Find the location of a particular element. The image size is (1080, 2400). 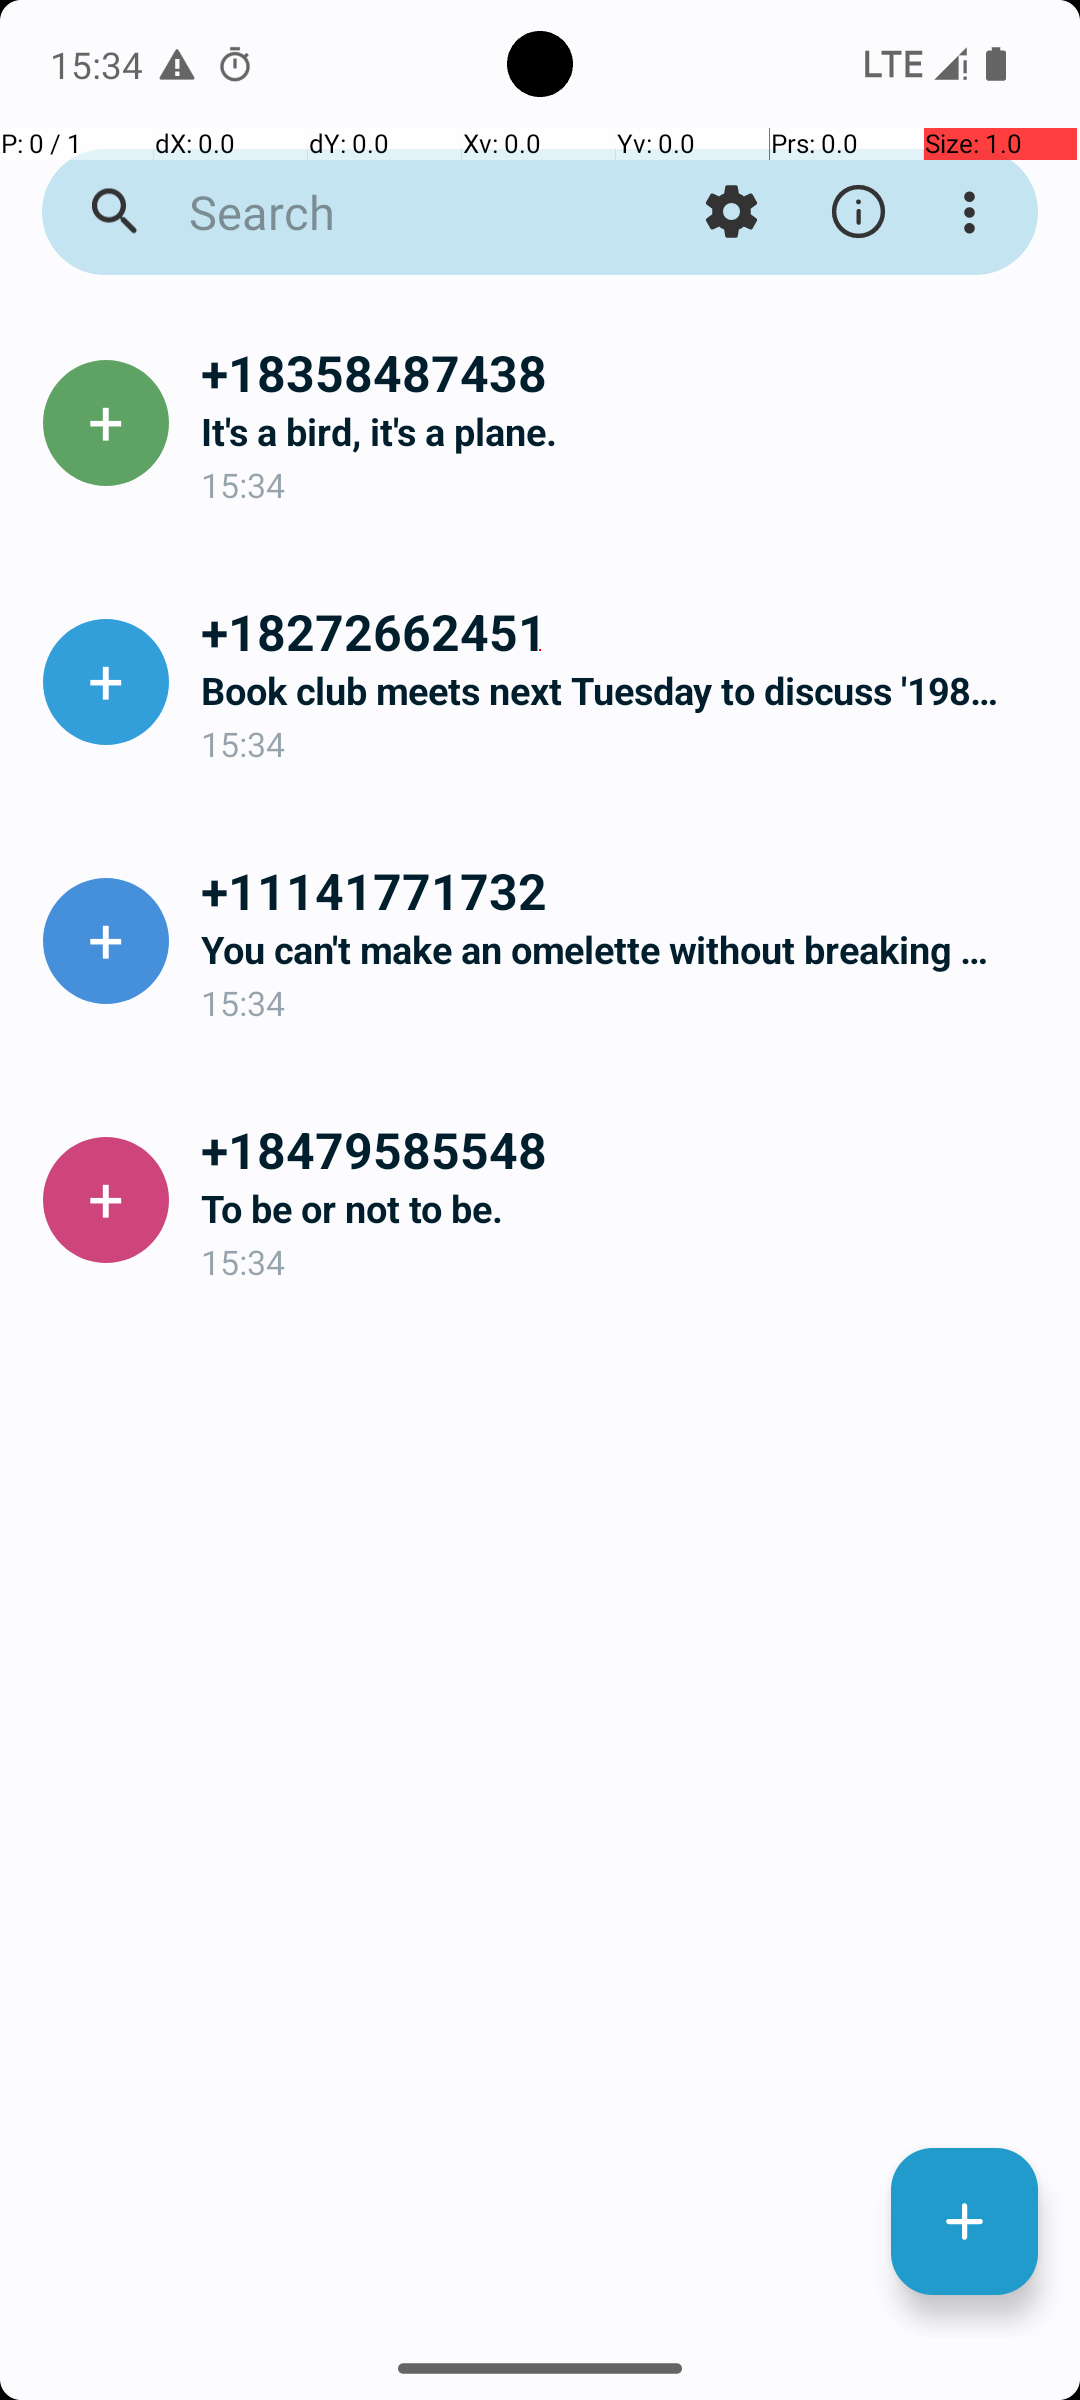

+11141771732 is located at coordinates (624, 890).